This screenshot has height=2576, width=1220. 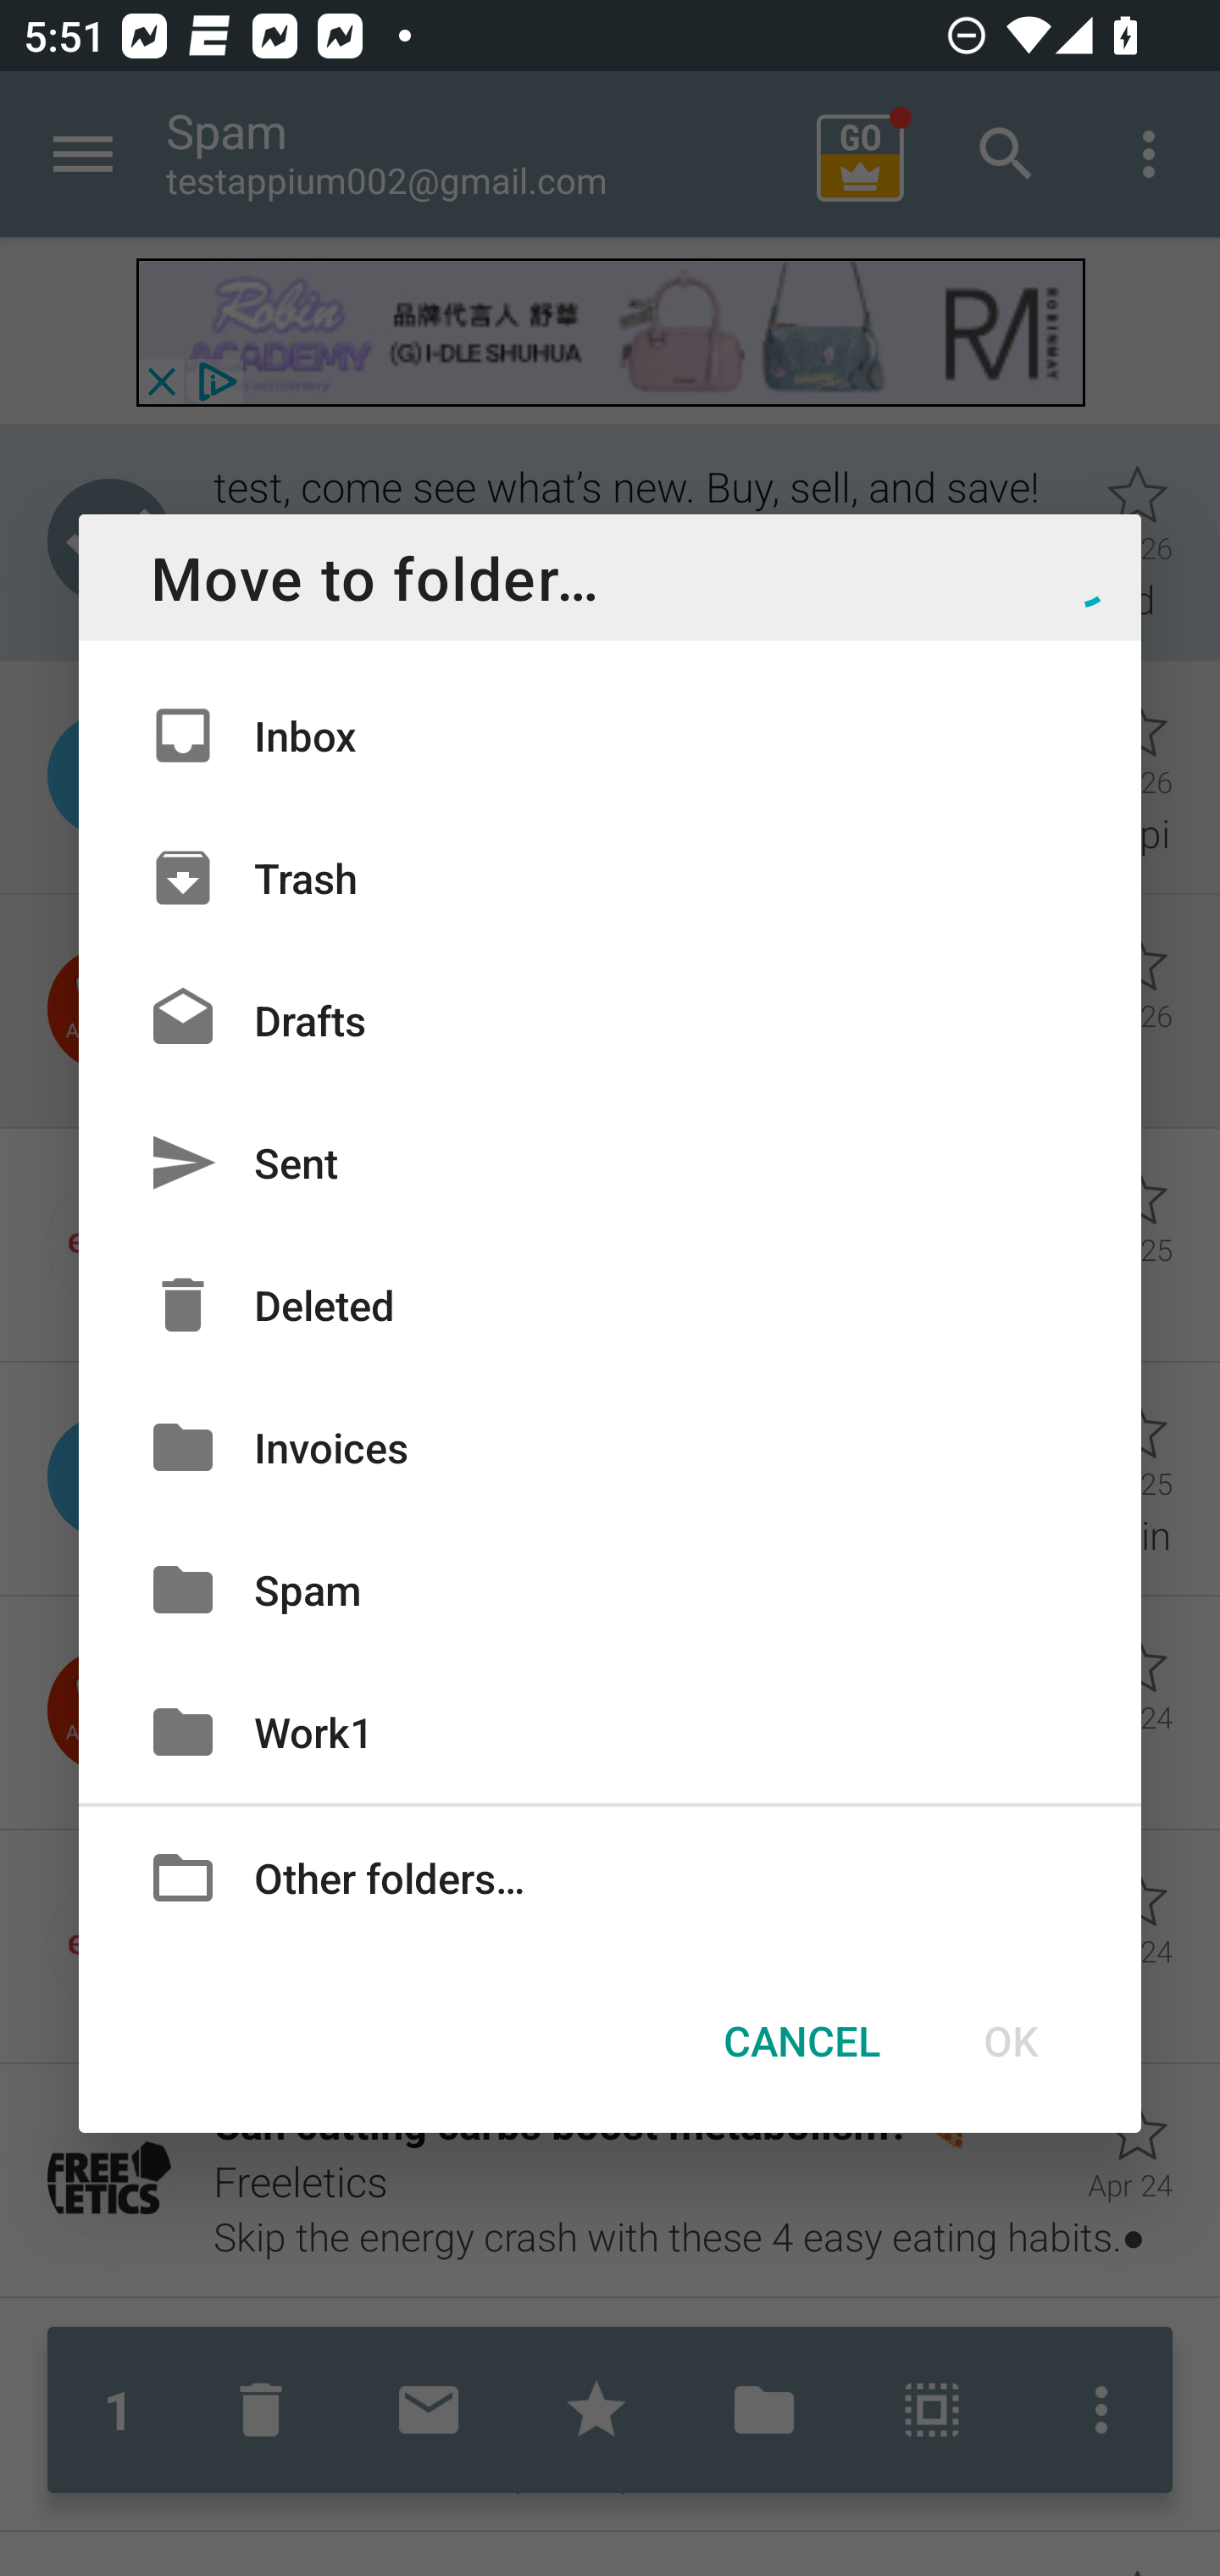 What do you see at coordinates (801, 2040) in the screenshot?
I see `CANCEL` at bounding box center [801, 2040].